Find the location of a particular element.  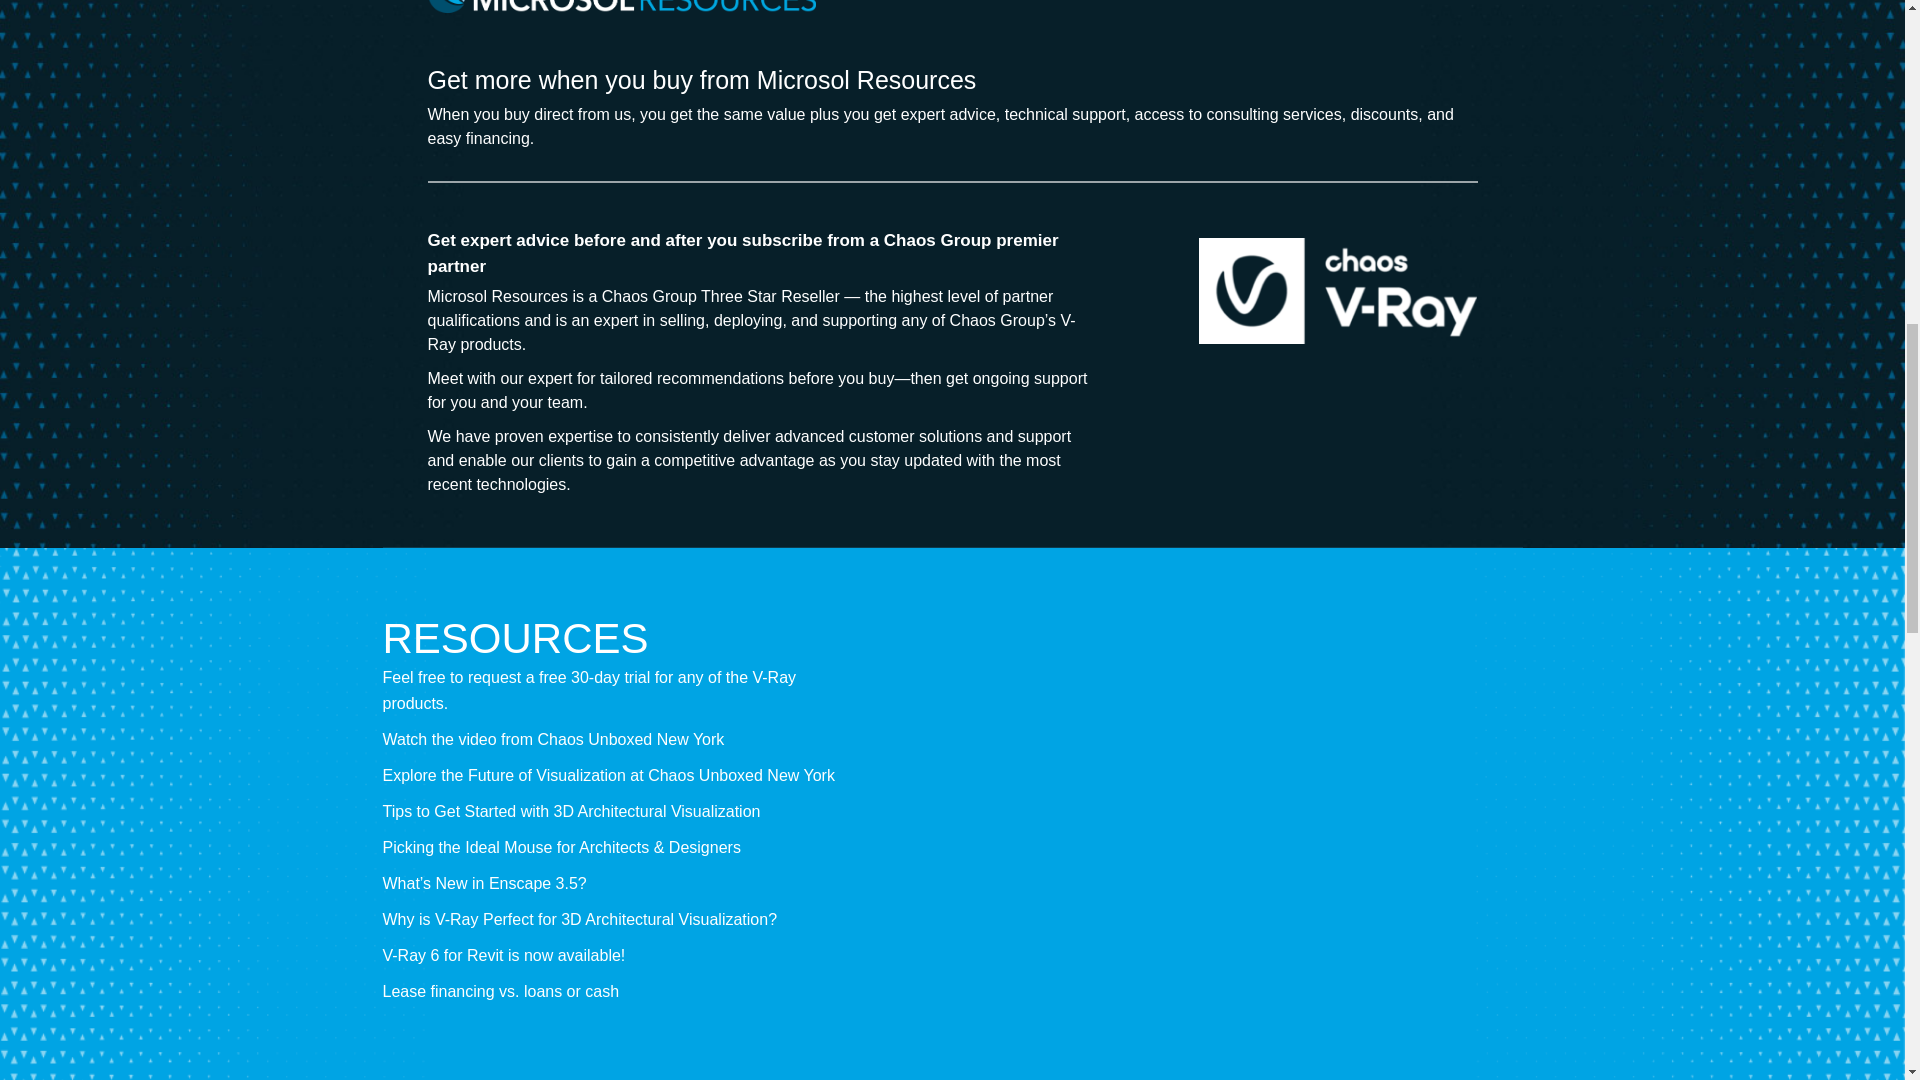

V Ray Architecture Reel is located at coordinates (1196, 790).